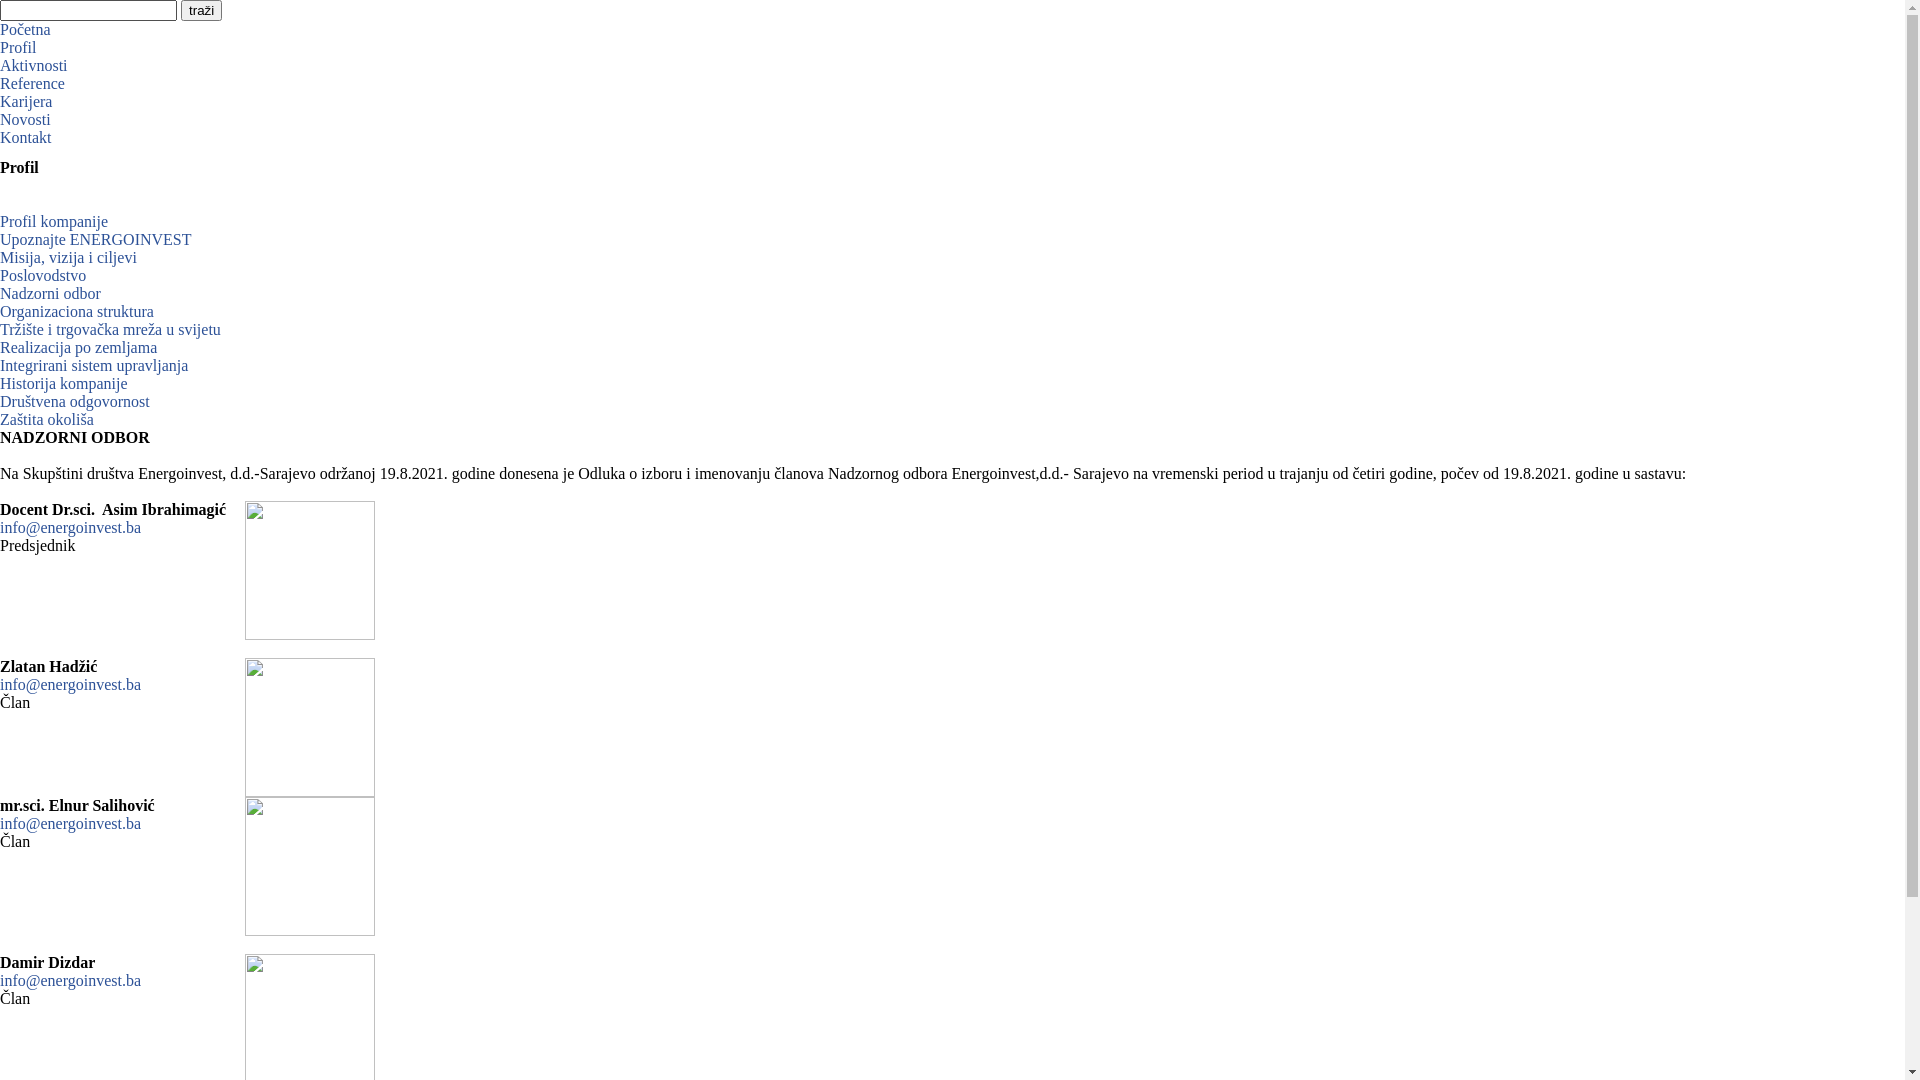  What do you see at coordinates (96, 240) in the screenshot?
I see `Upoznajte ENERGOINVEST` at bounding box center [96, 240].